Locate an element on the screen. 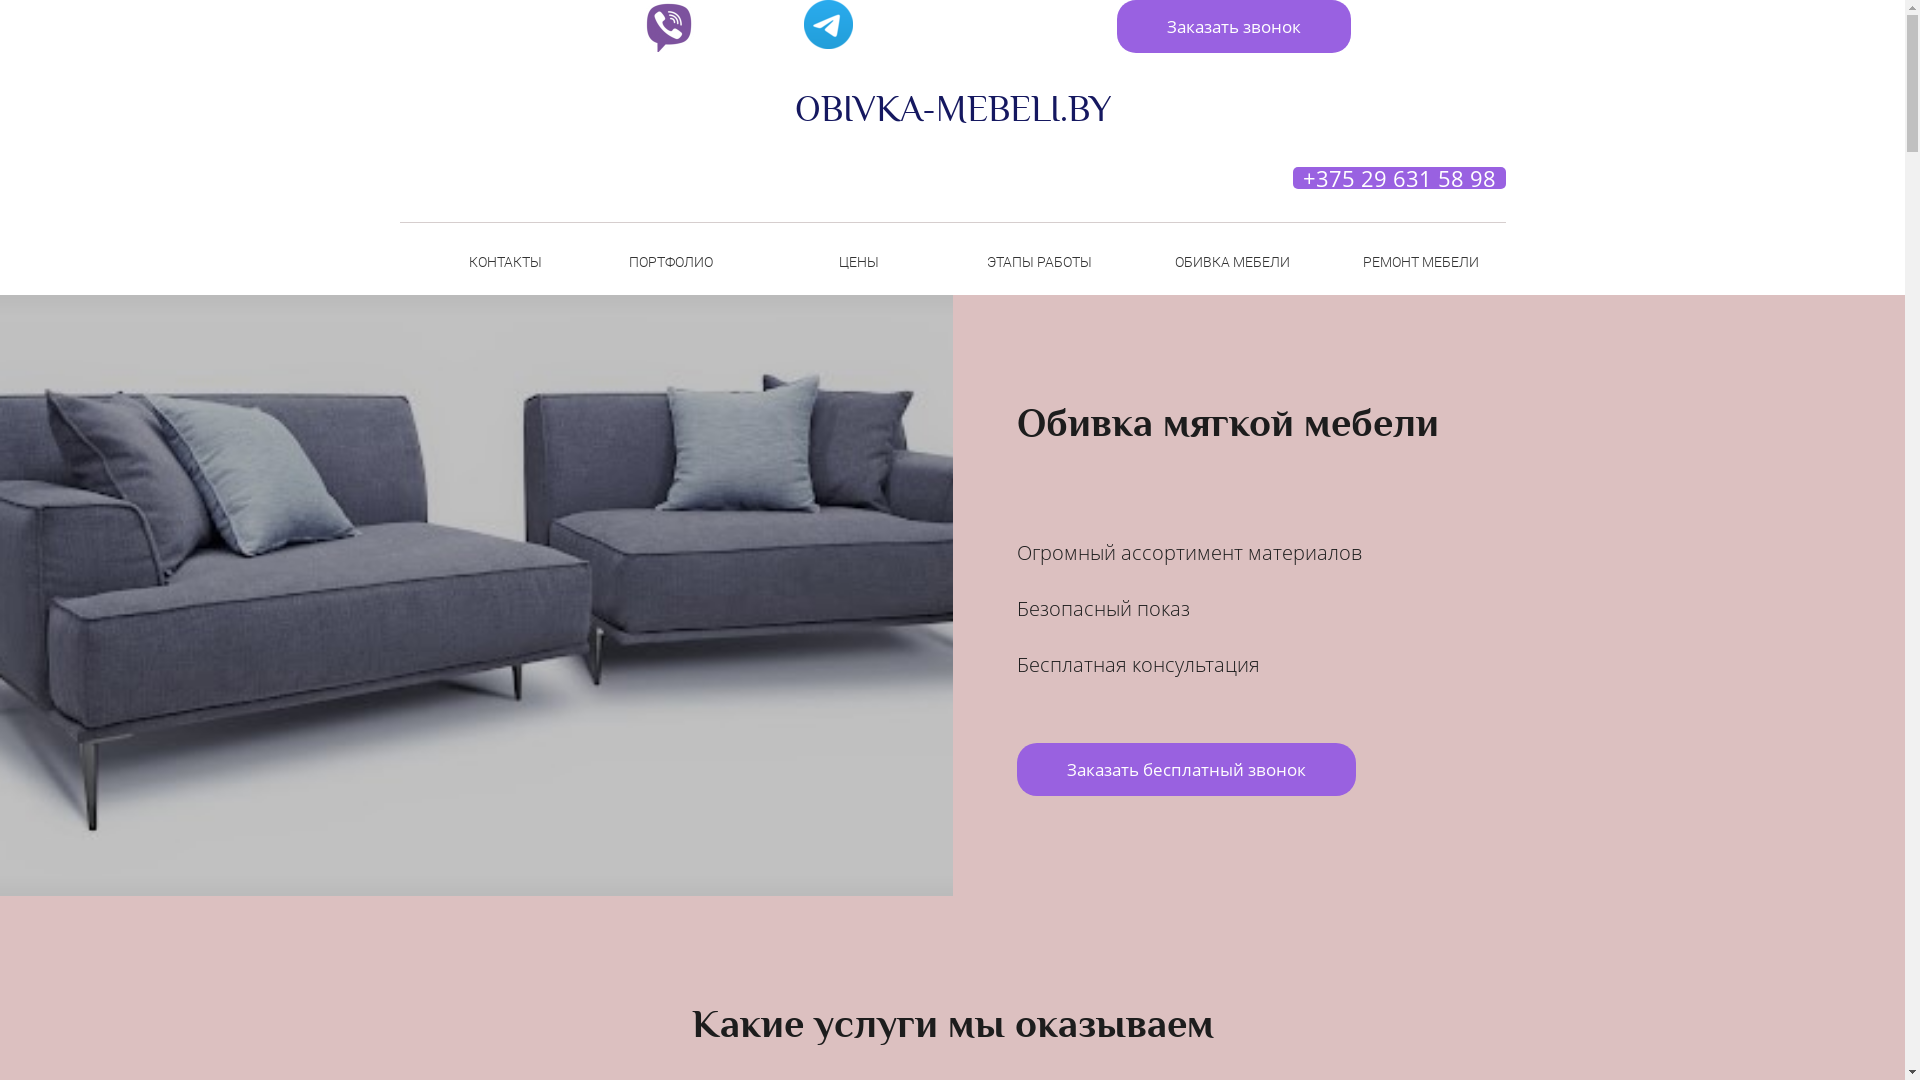  +375 29 631 58 98 is located at coordinates (1398, 178).